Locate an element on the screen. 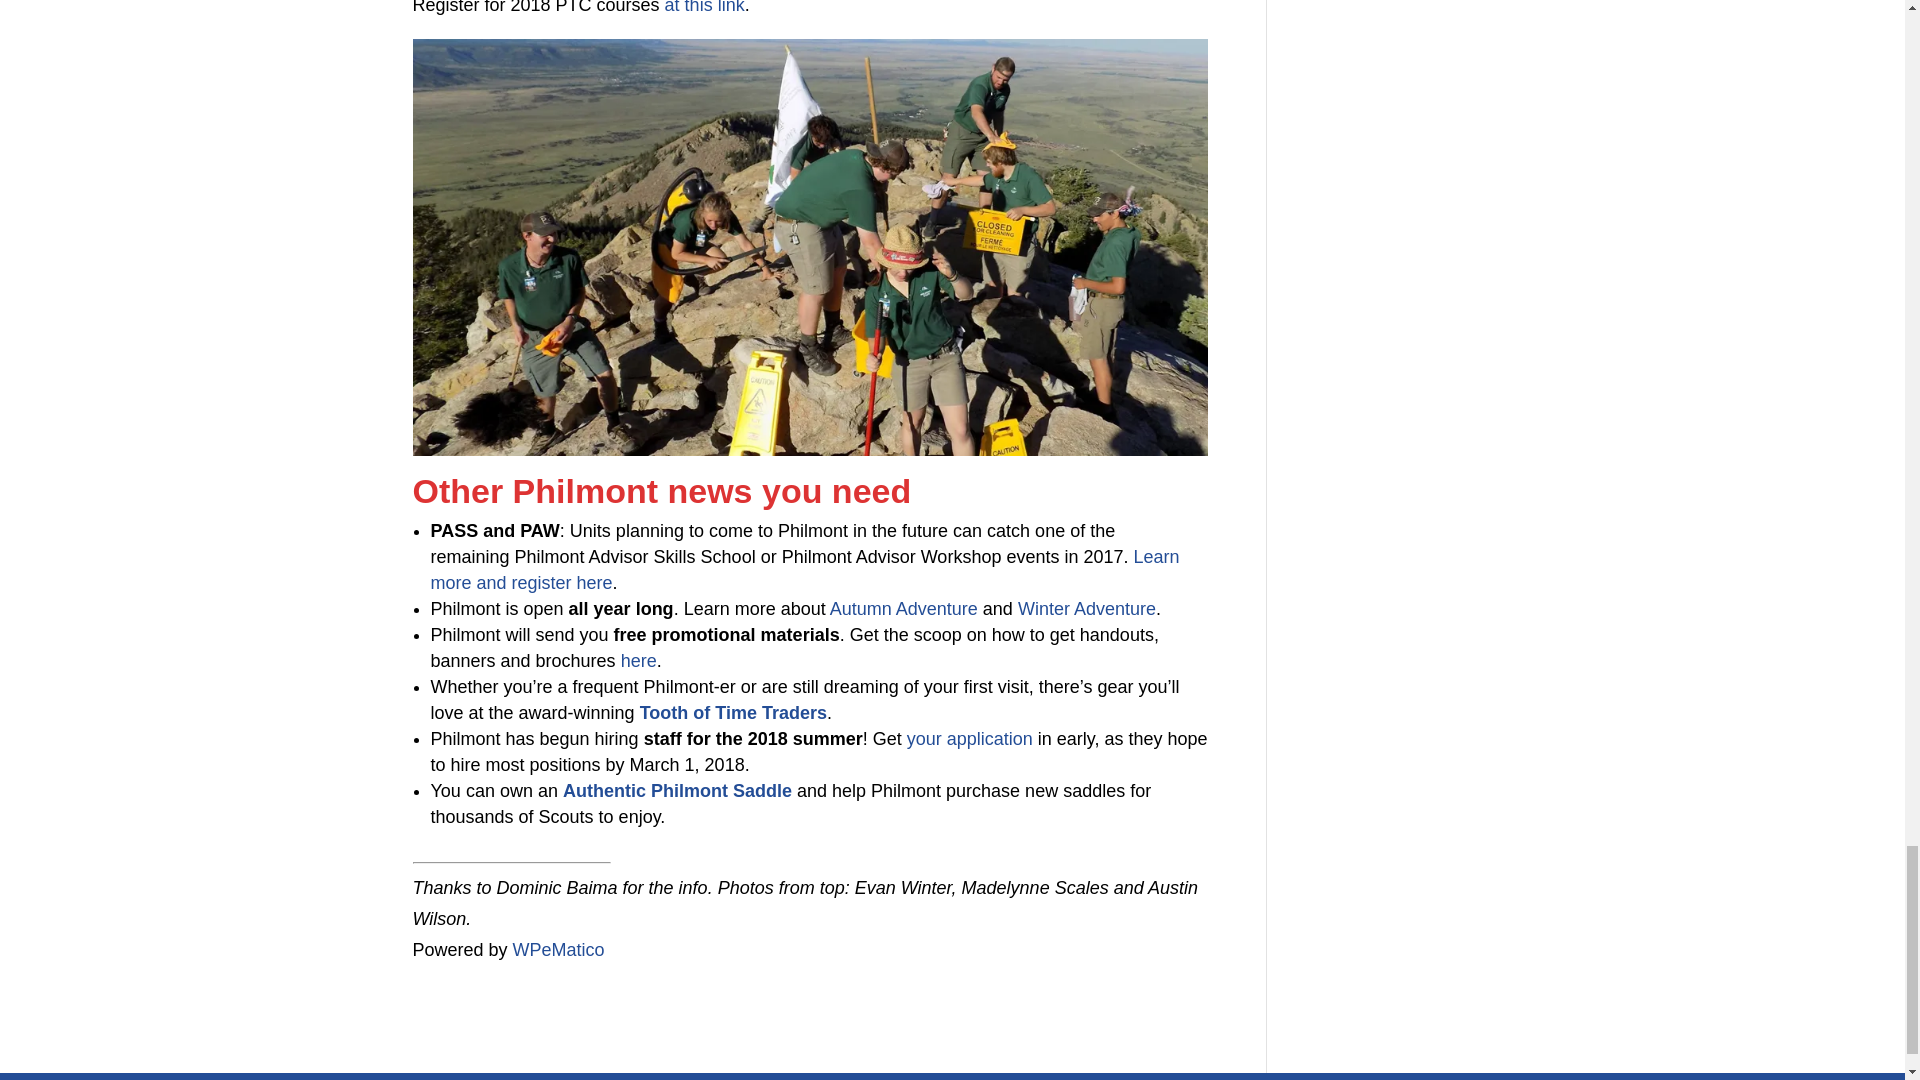  Tooth of Time Traders is located at coordinates (733, 712).